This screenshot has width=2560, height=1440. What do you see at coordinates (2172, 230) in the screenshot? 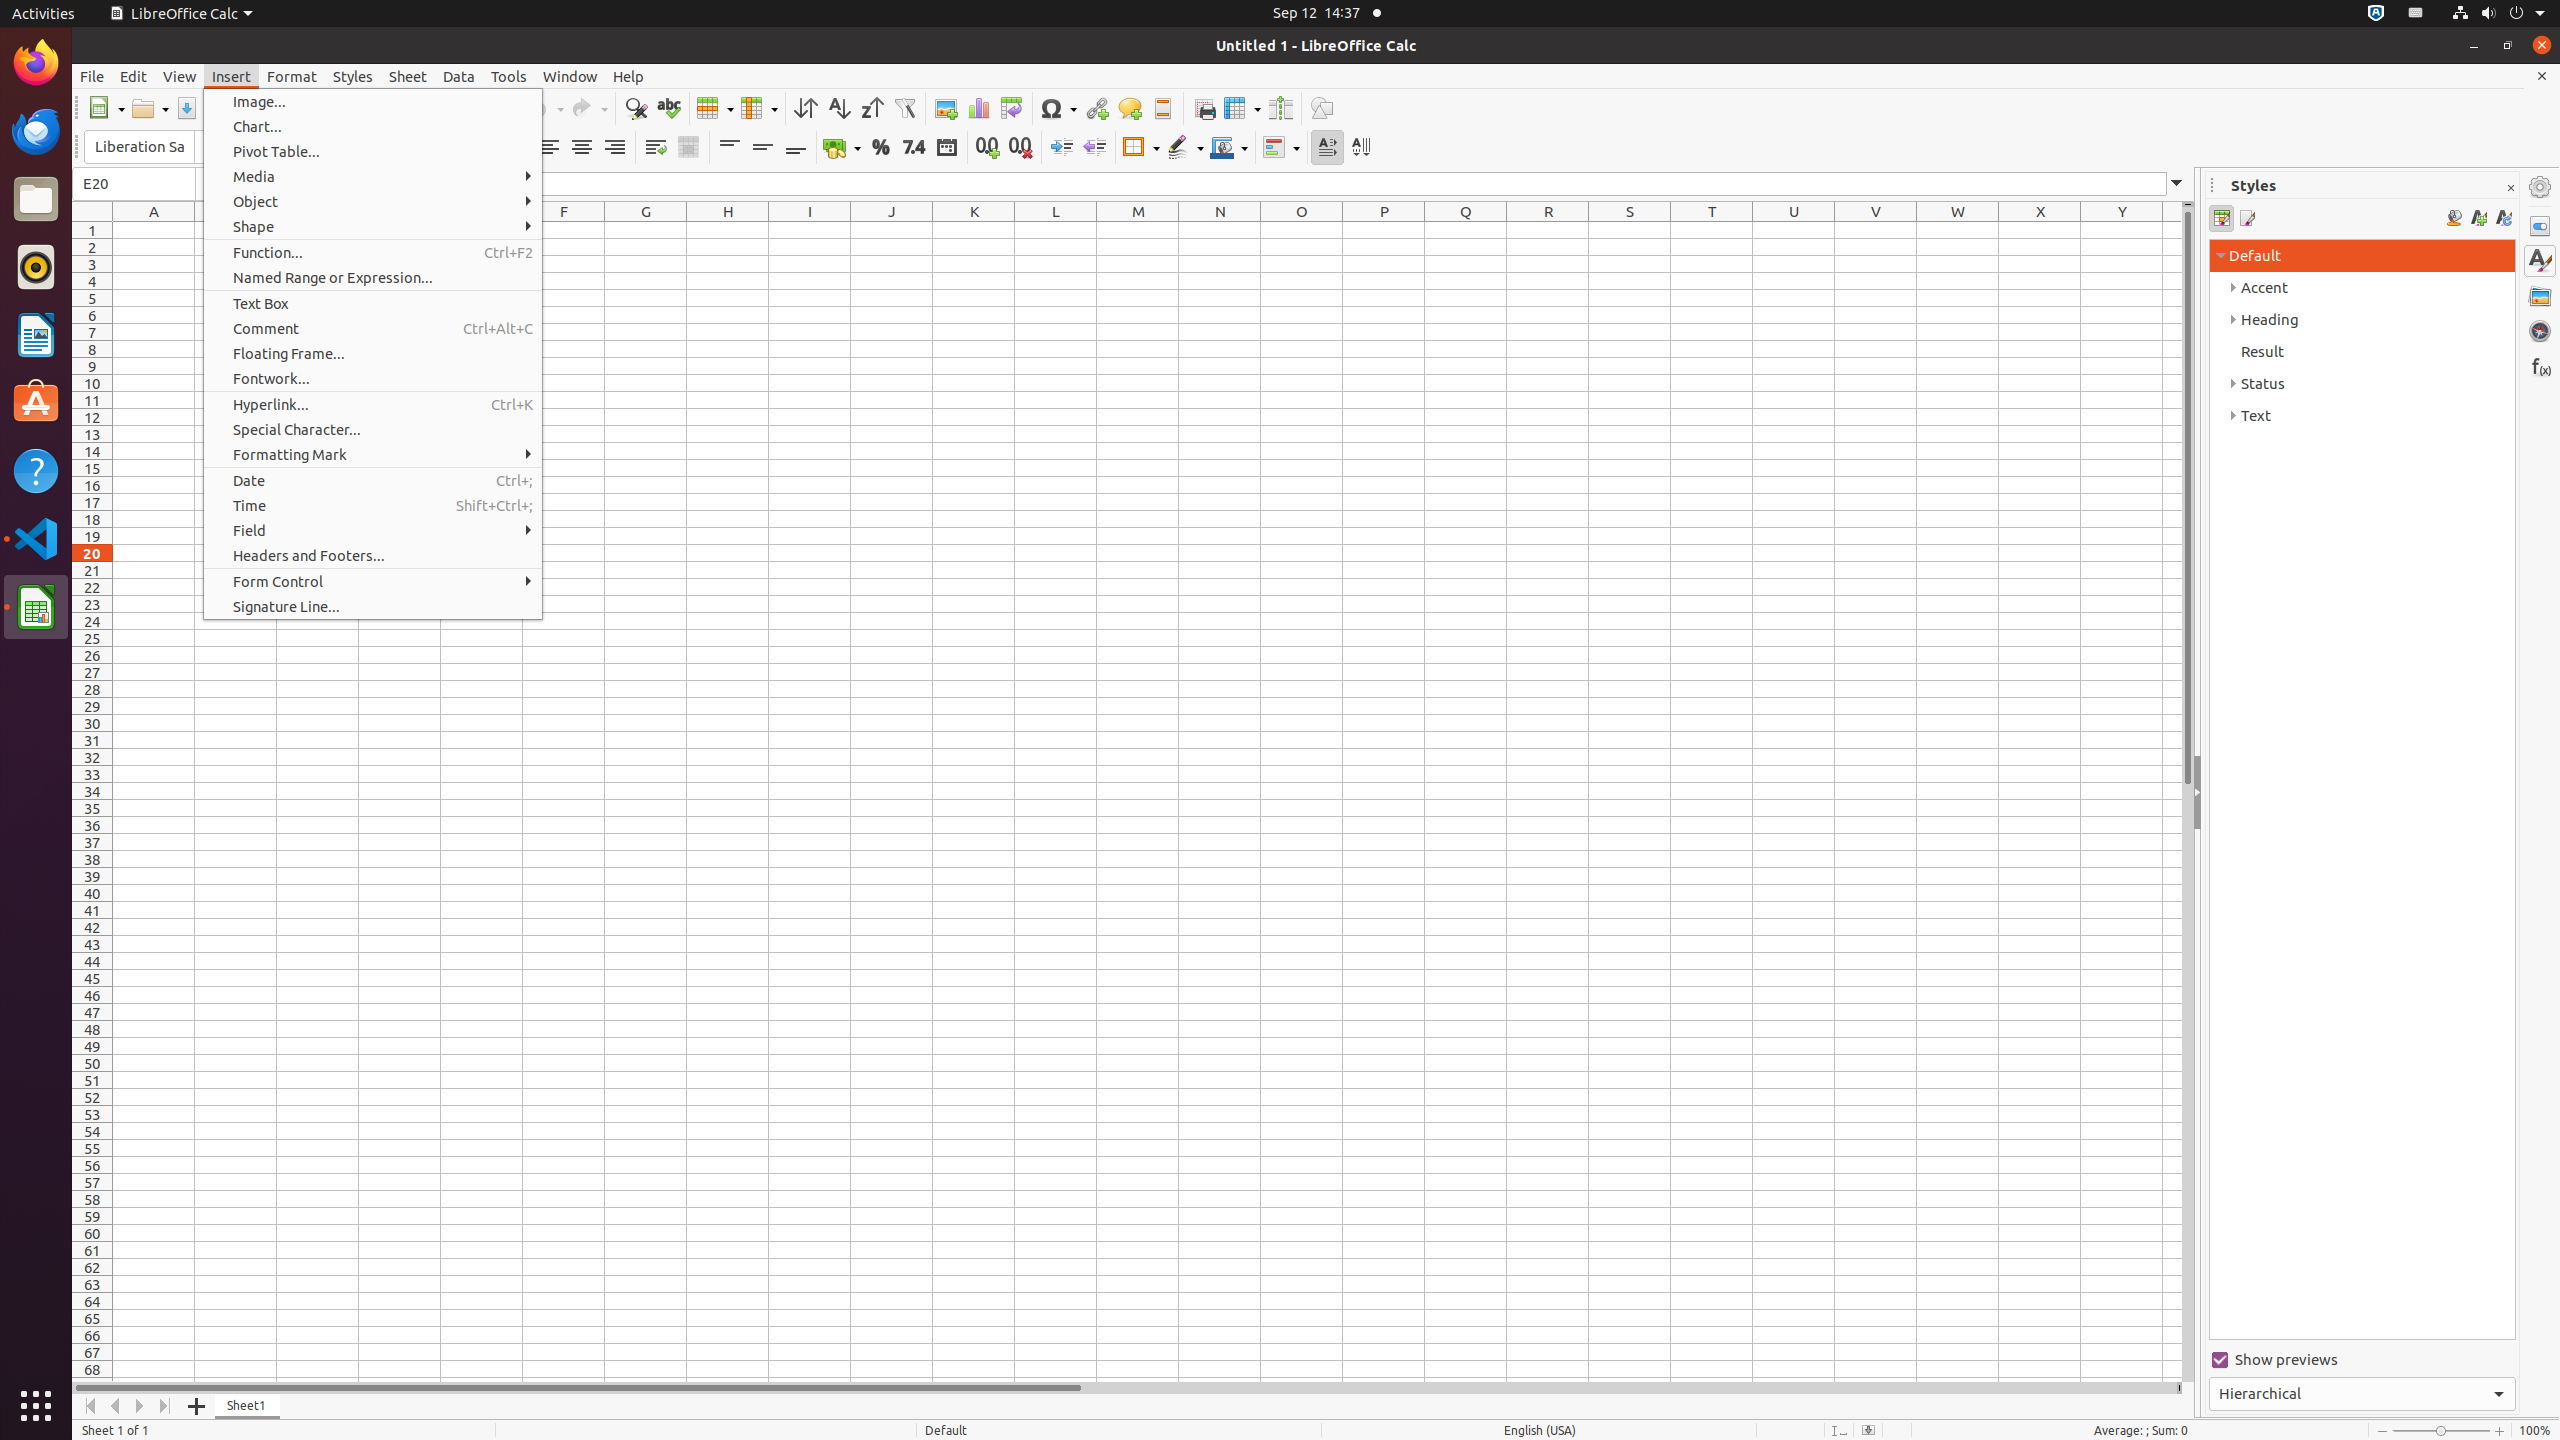
I see `Z1` at bounding box center [2172, 230].